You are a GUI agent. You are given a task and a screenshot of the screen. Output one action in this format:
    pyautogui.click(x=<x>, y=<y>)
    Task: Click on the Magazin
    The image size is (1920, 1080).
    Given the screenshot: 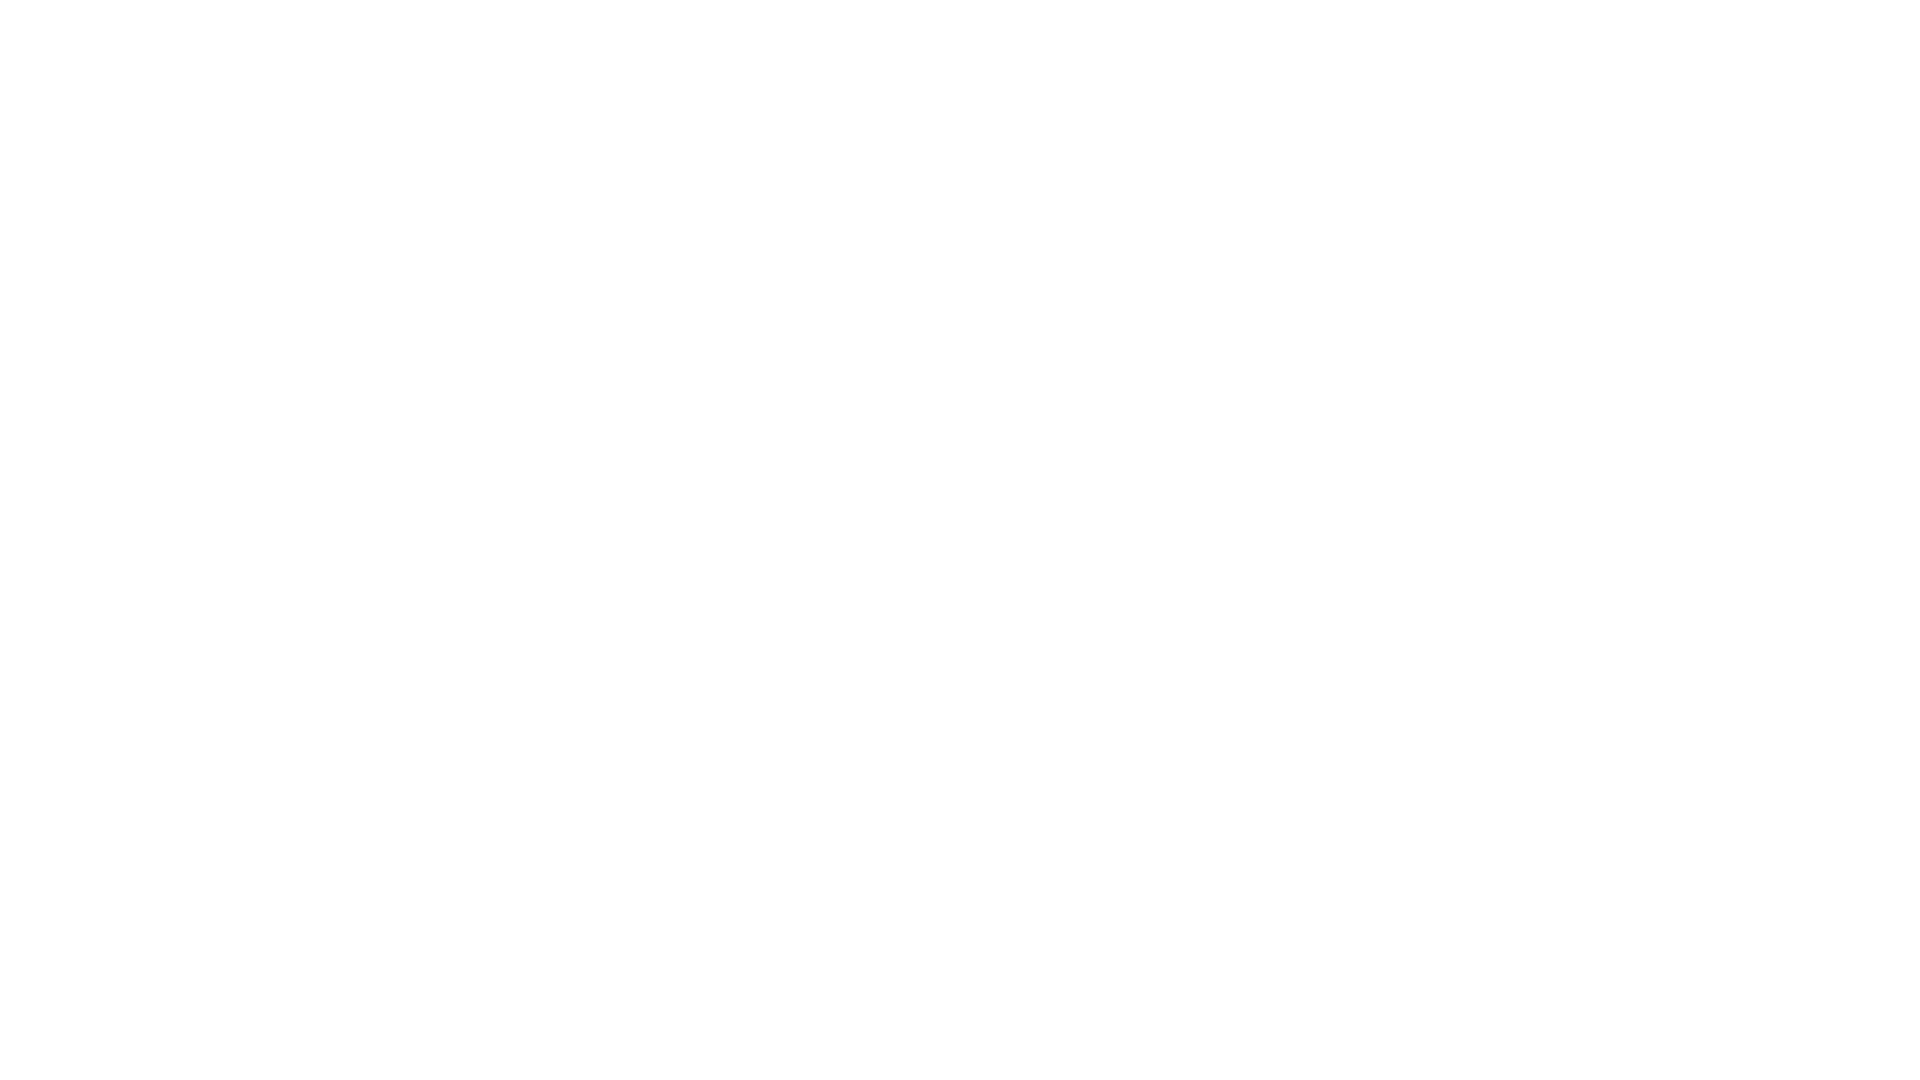 What is the action you would take?
    pyautogui.click(x=1418, y=919)
    